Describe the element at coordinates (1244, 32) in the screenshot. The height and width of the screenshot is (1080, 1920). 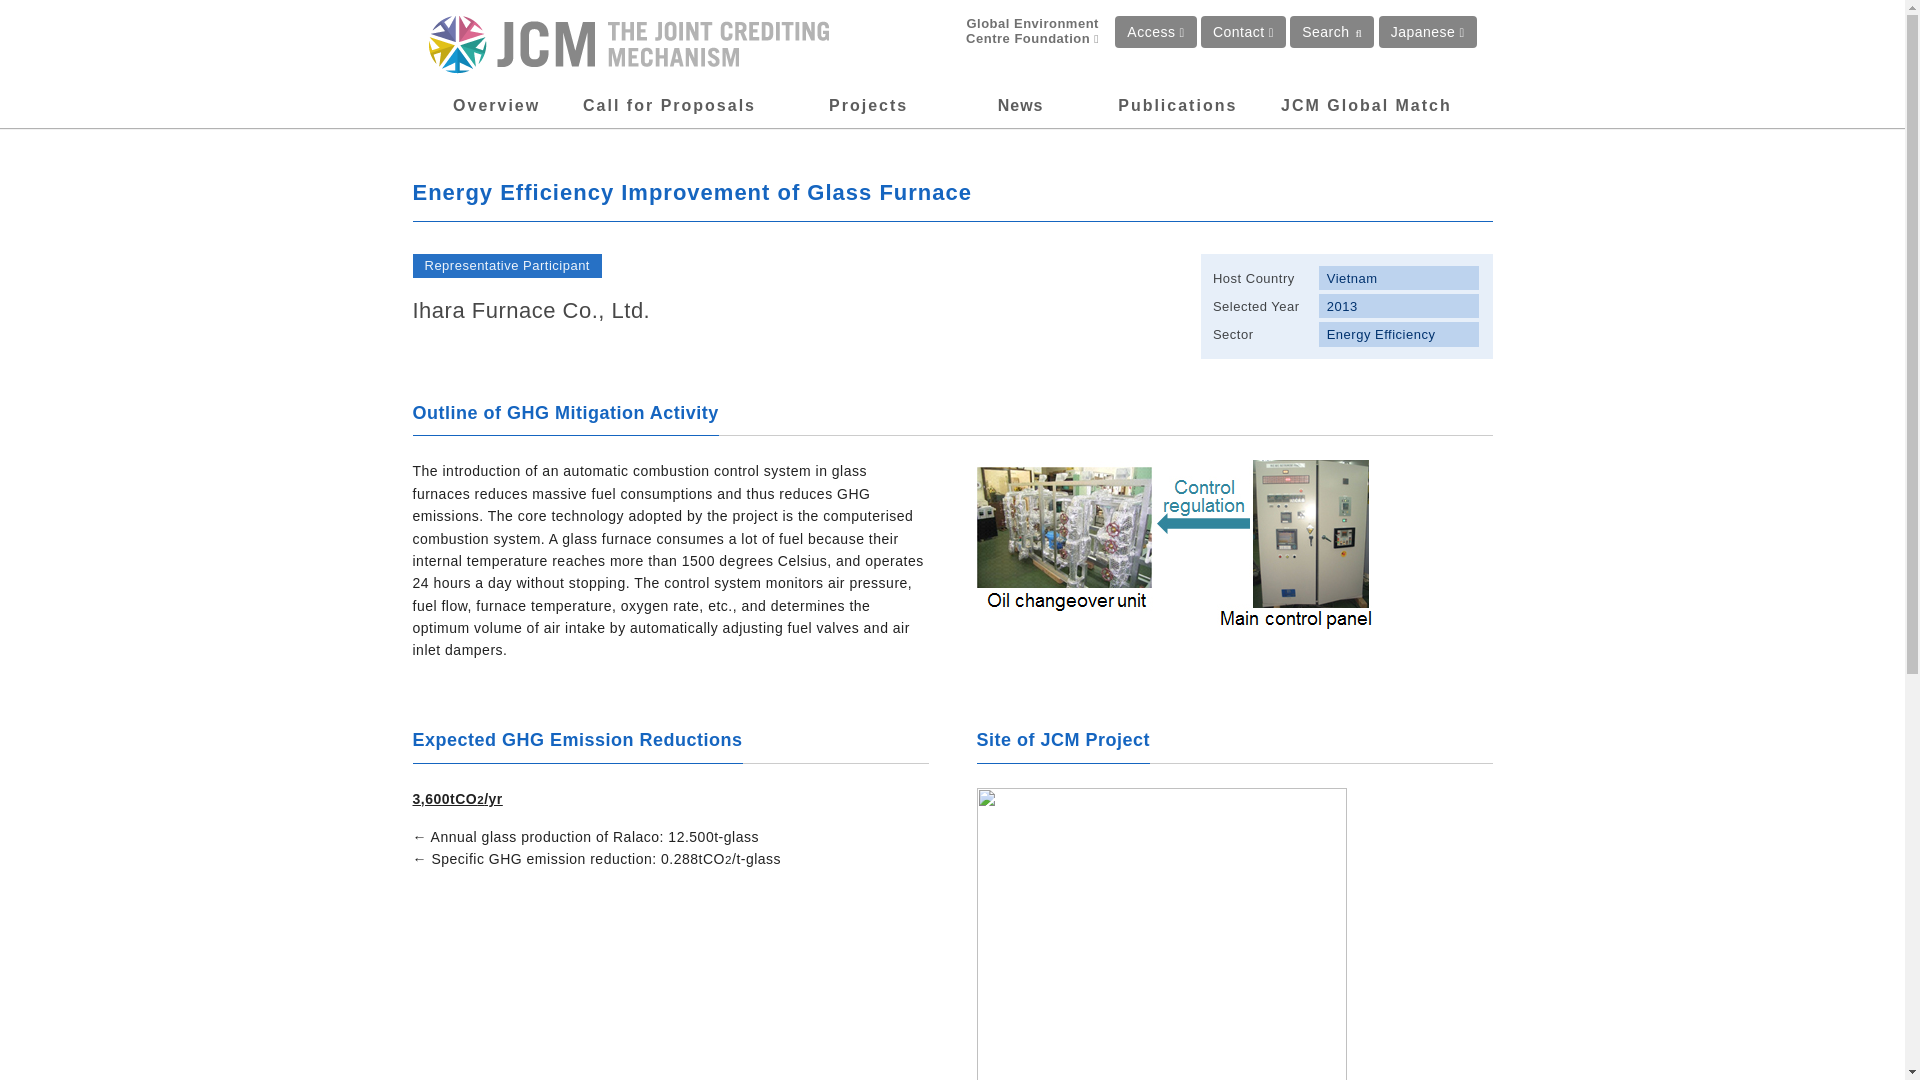
I see `Contact` at that location.